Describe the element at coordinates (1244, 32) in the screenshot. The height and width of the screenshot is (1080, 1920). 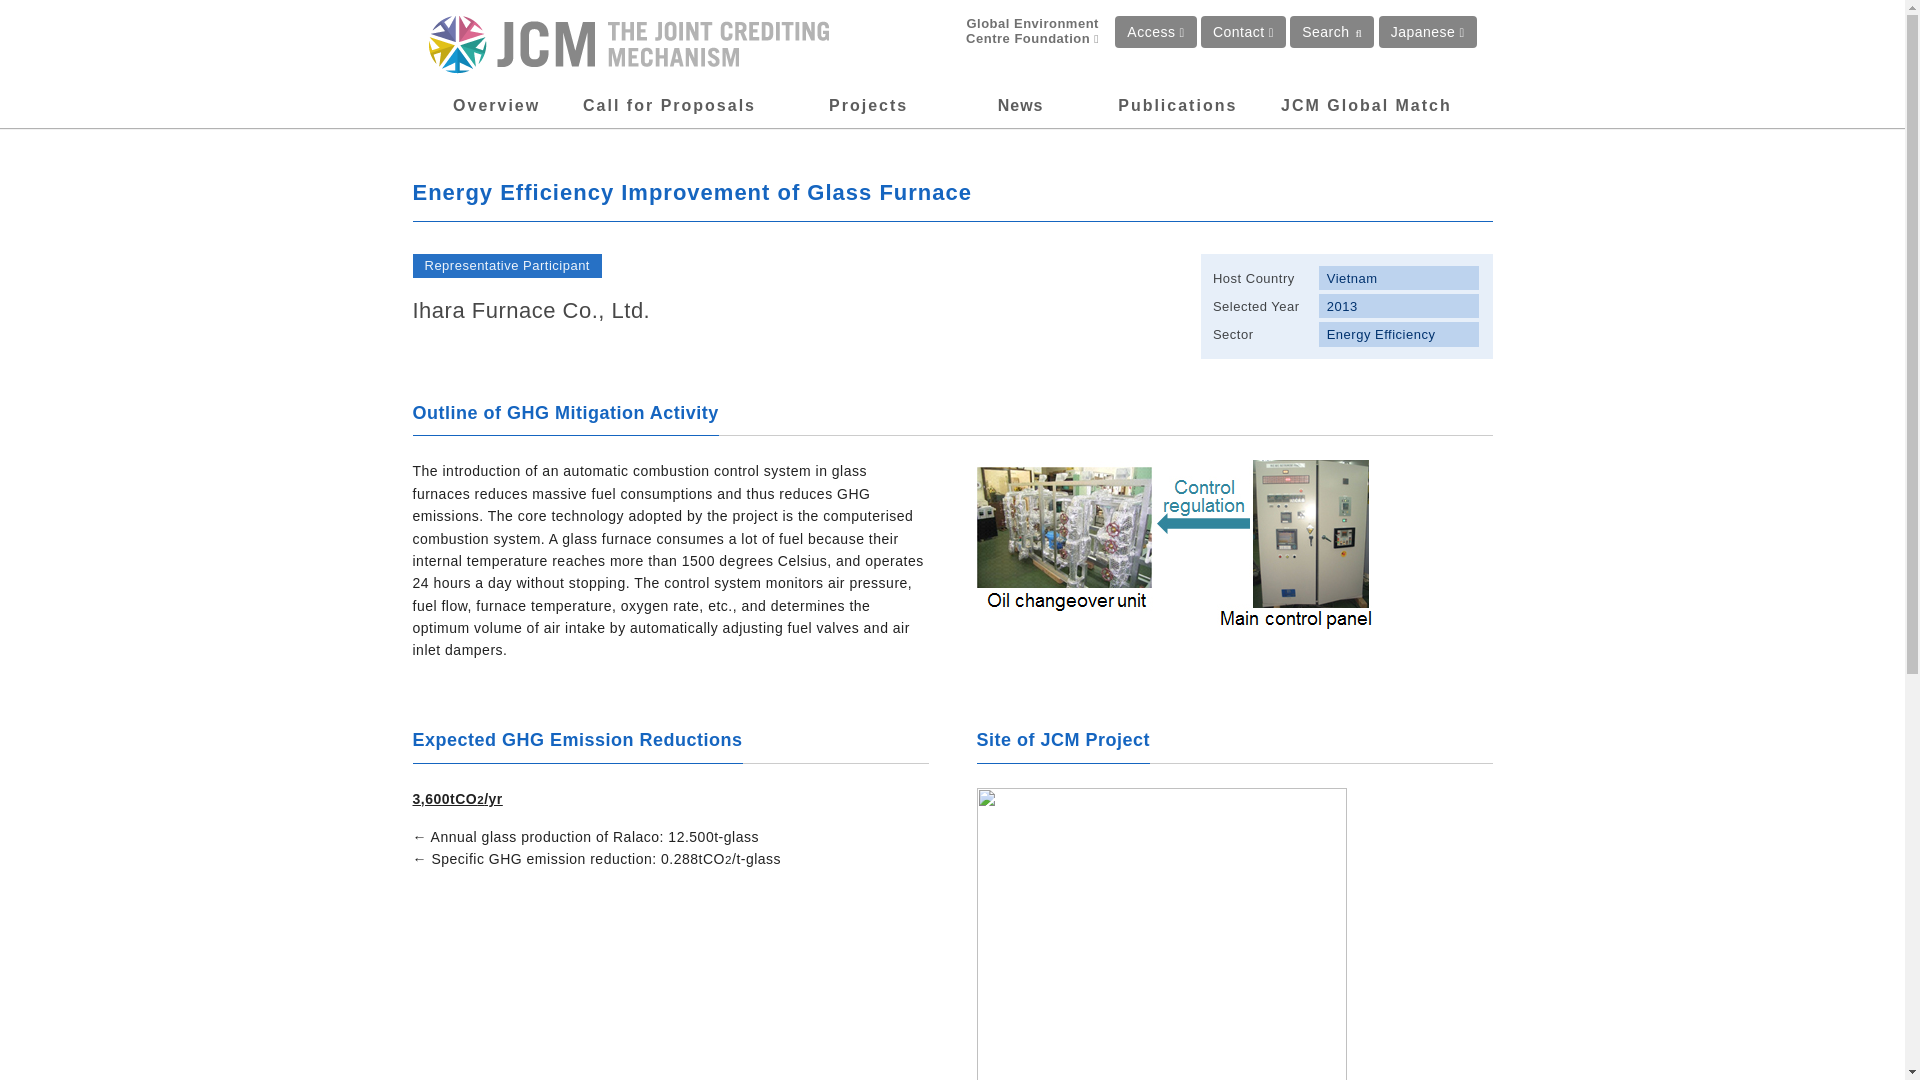
I see `Contact` at that location.